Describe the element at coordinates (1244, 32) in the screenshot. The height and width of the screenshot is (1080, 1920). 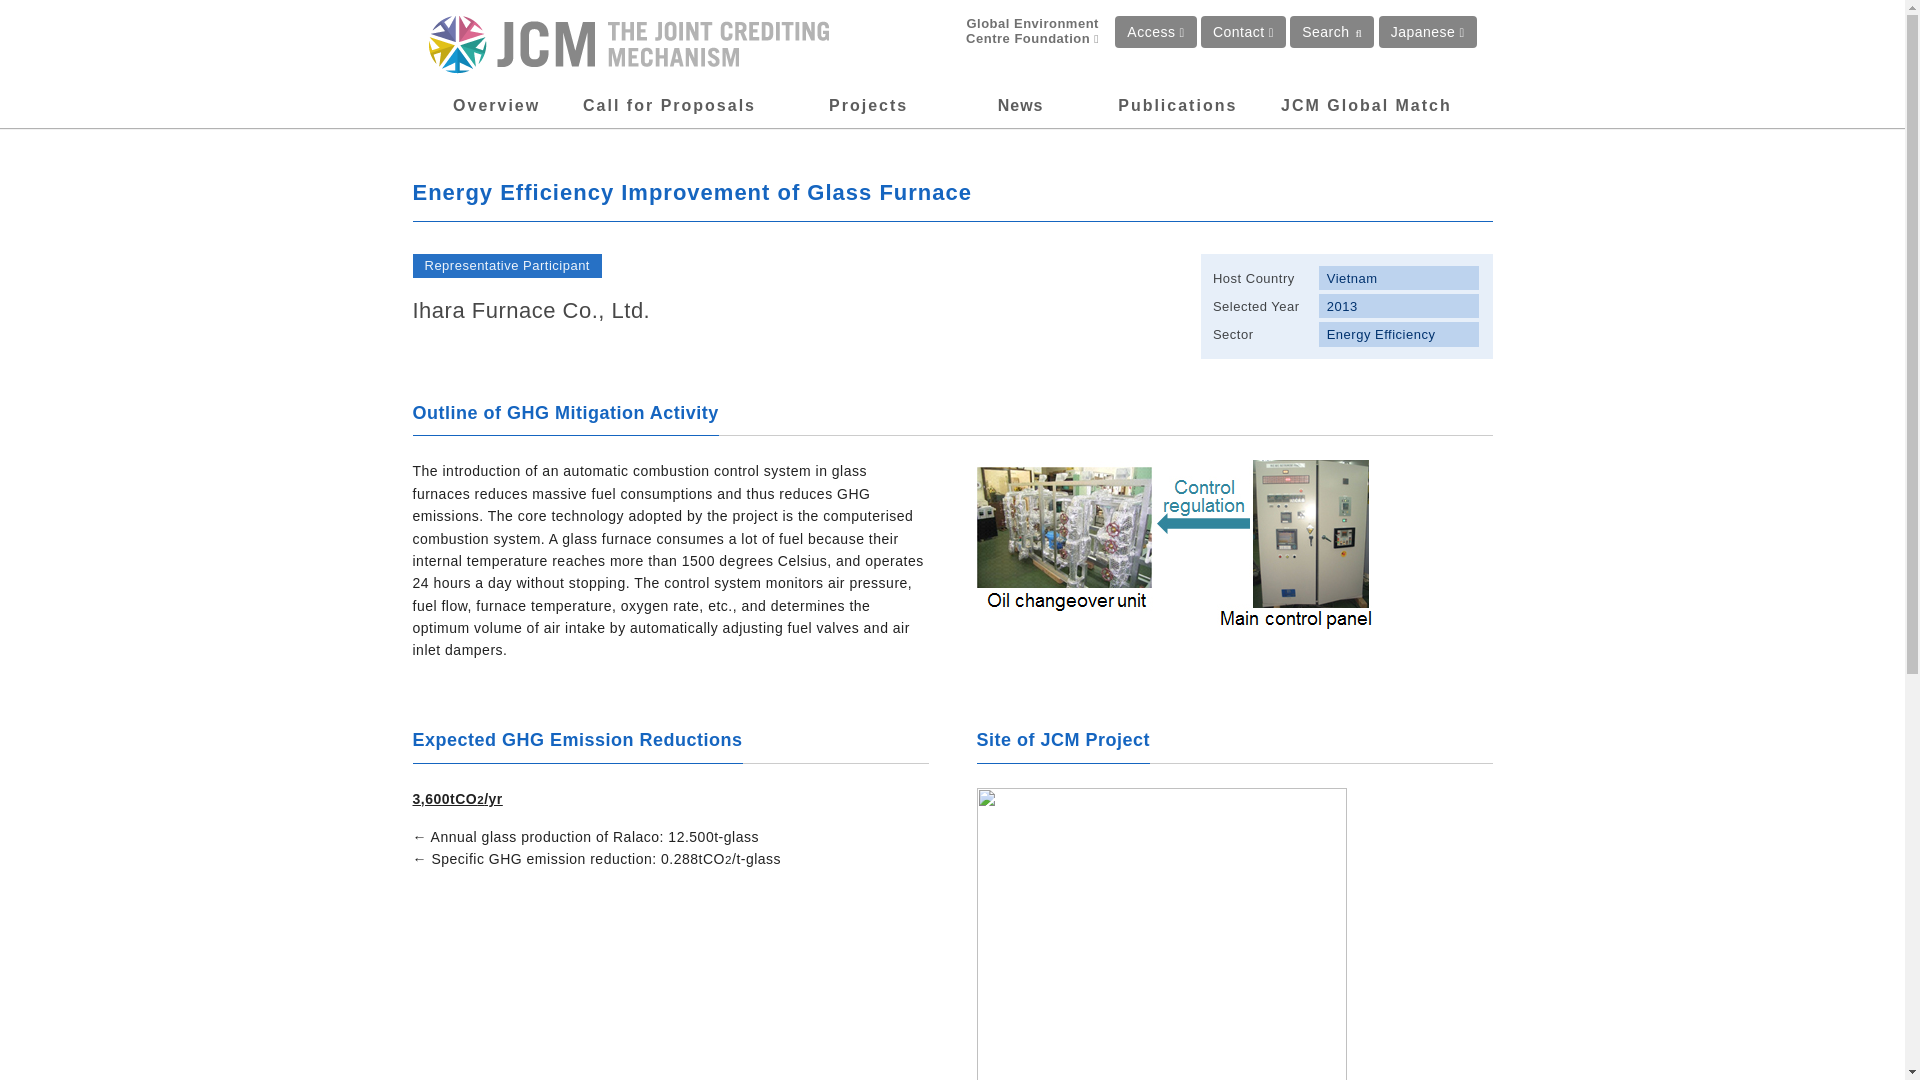
I see `Contact` at that location.